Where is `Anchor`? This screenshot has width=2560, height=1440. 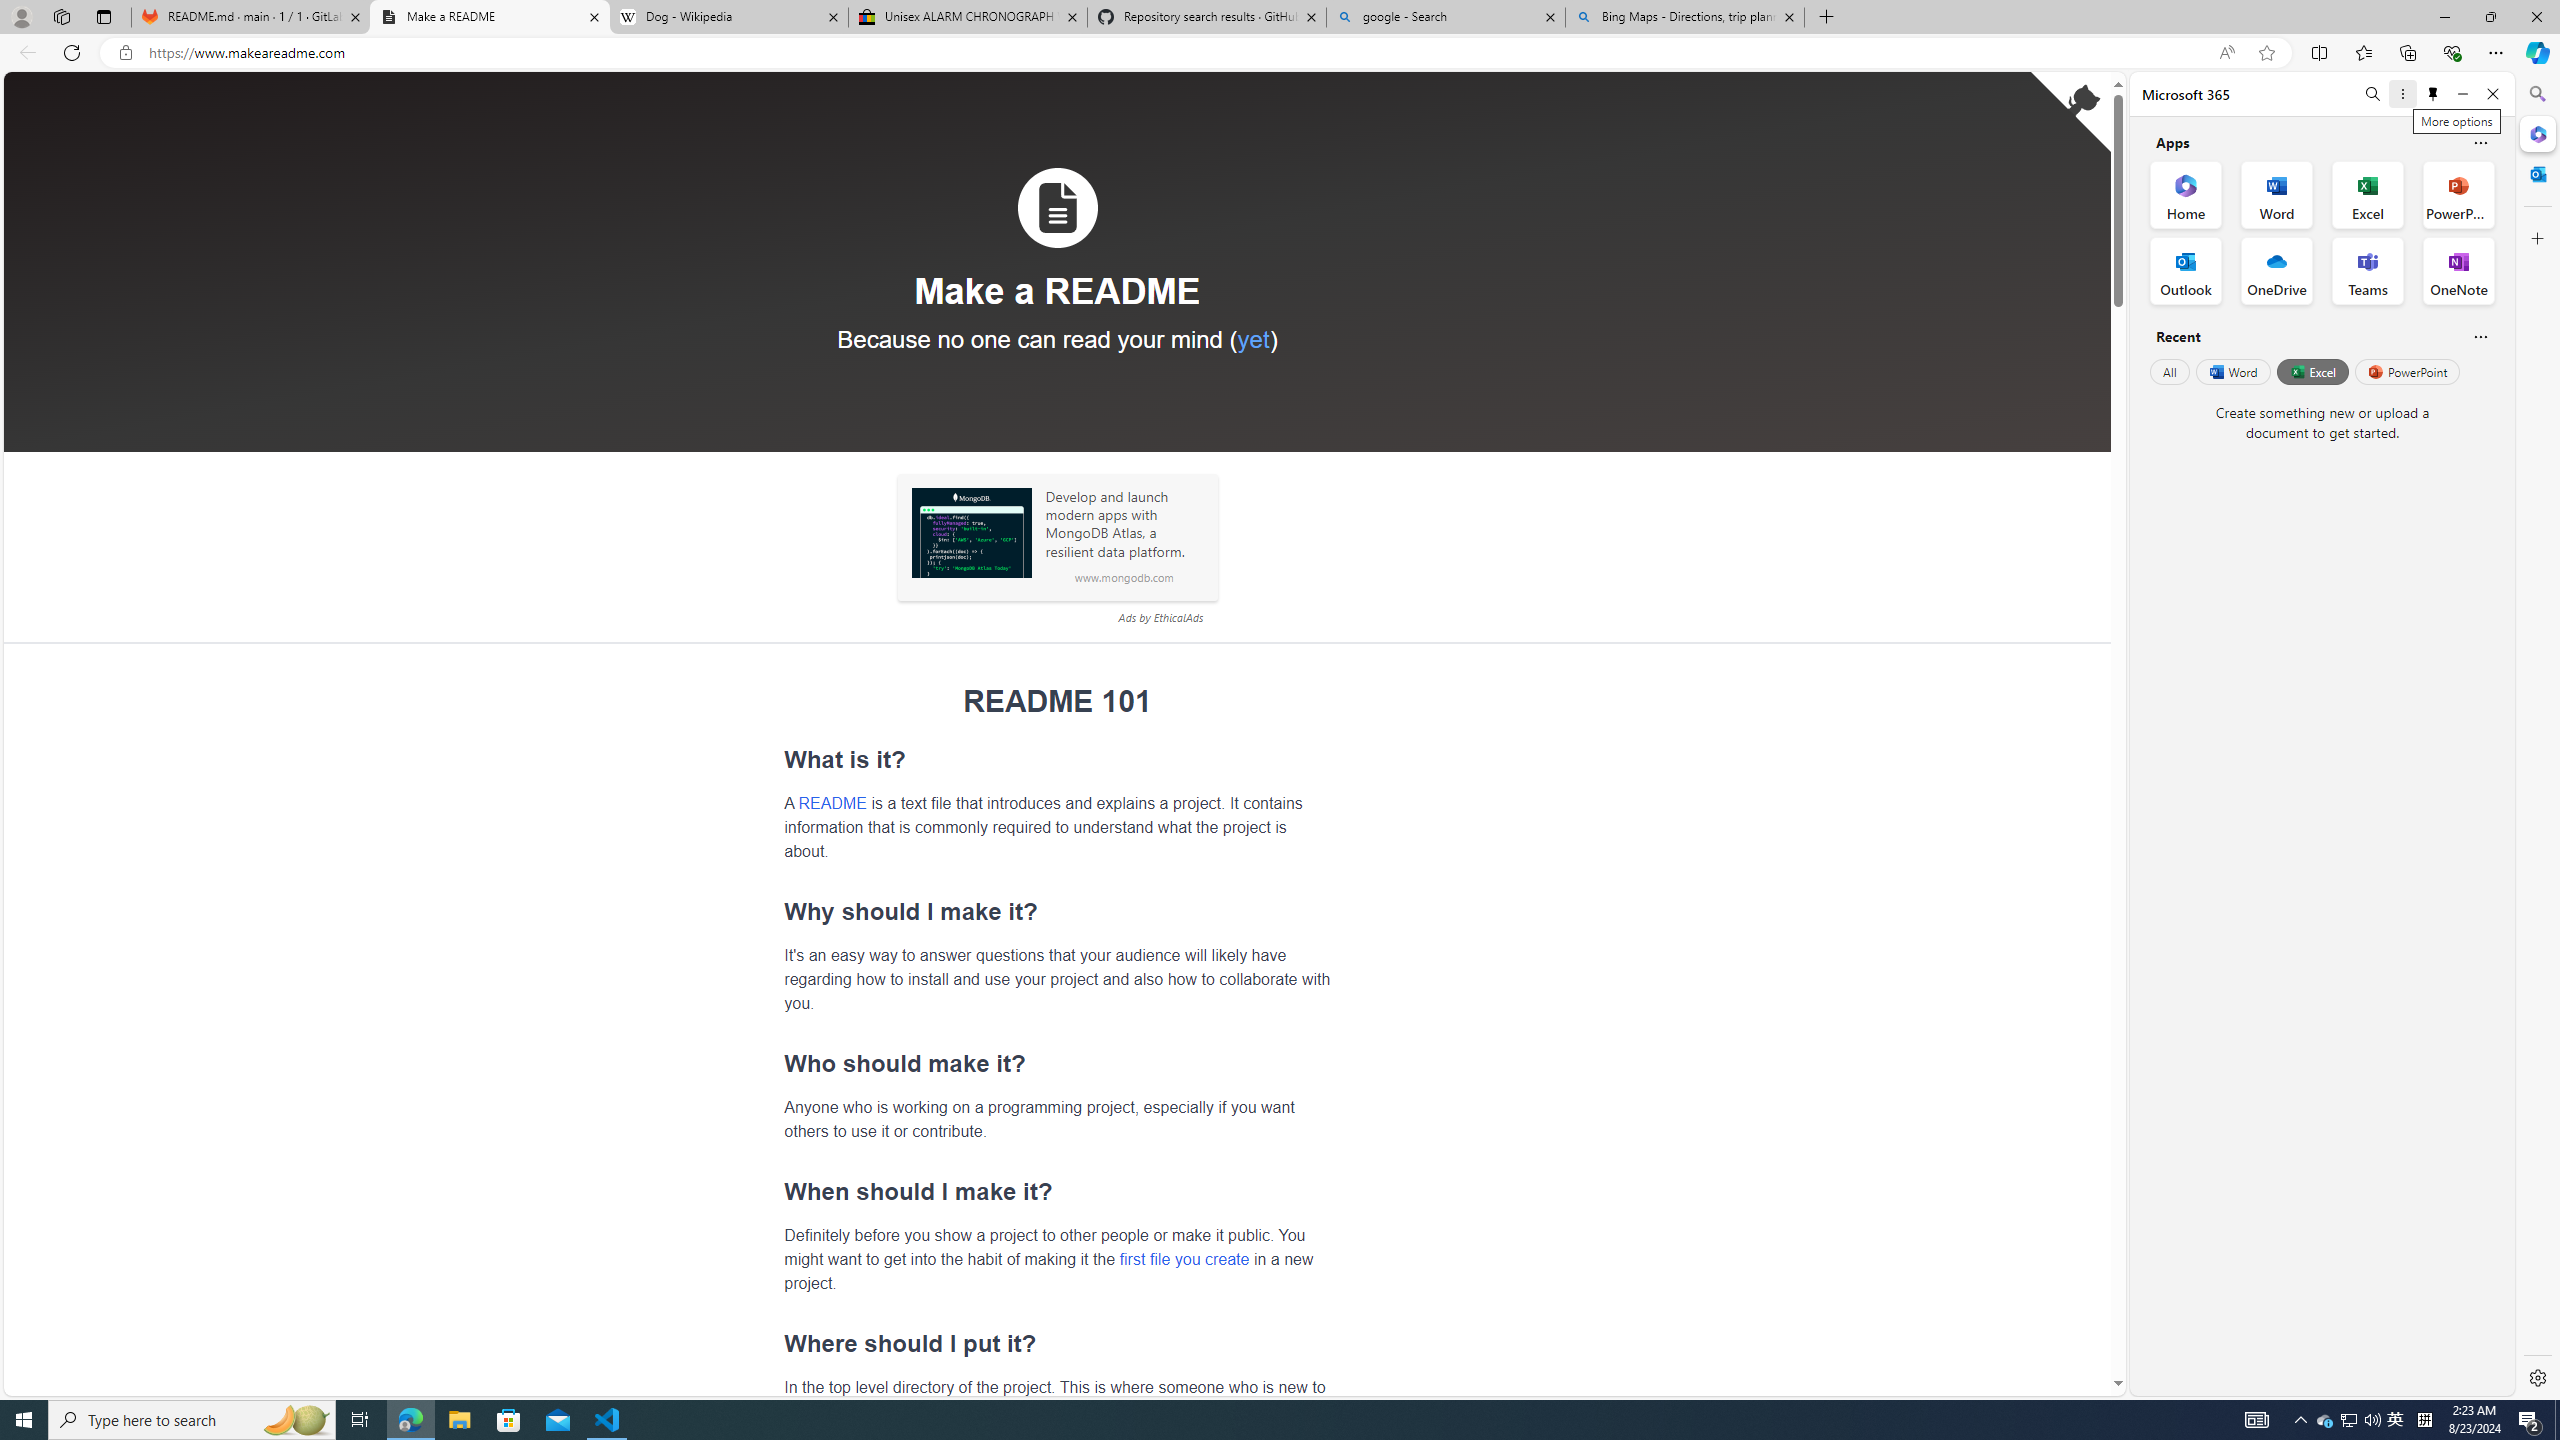 Anchor is located at coordinates (774, 1343).